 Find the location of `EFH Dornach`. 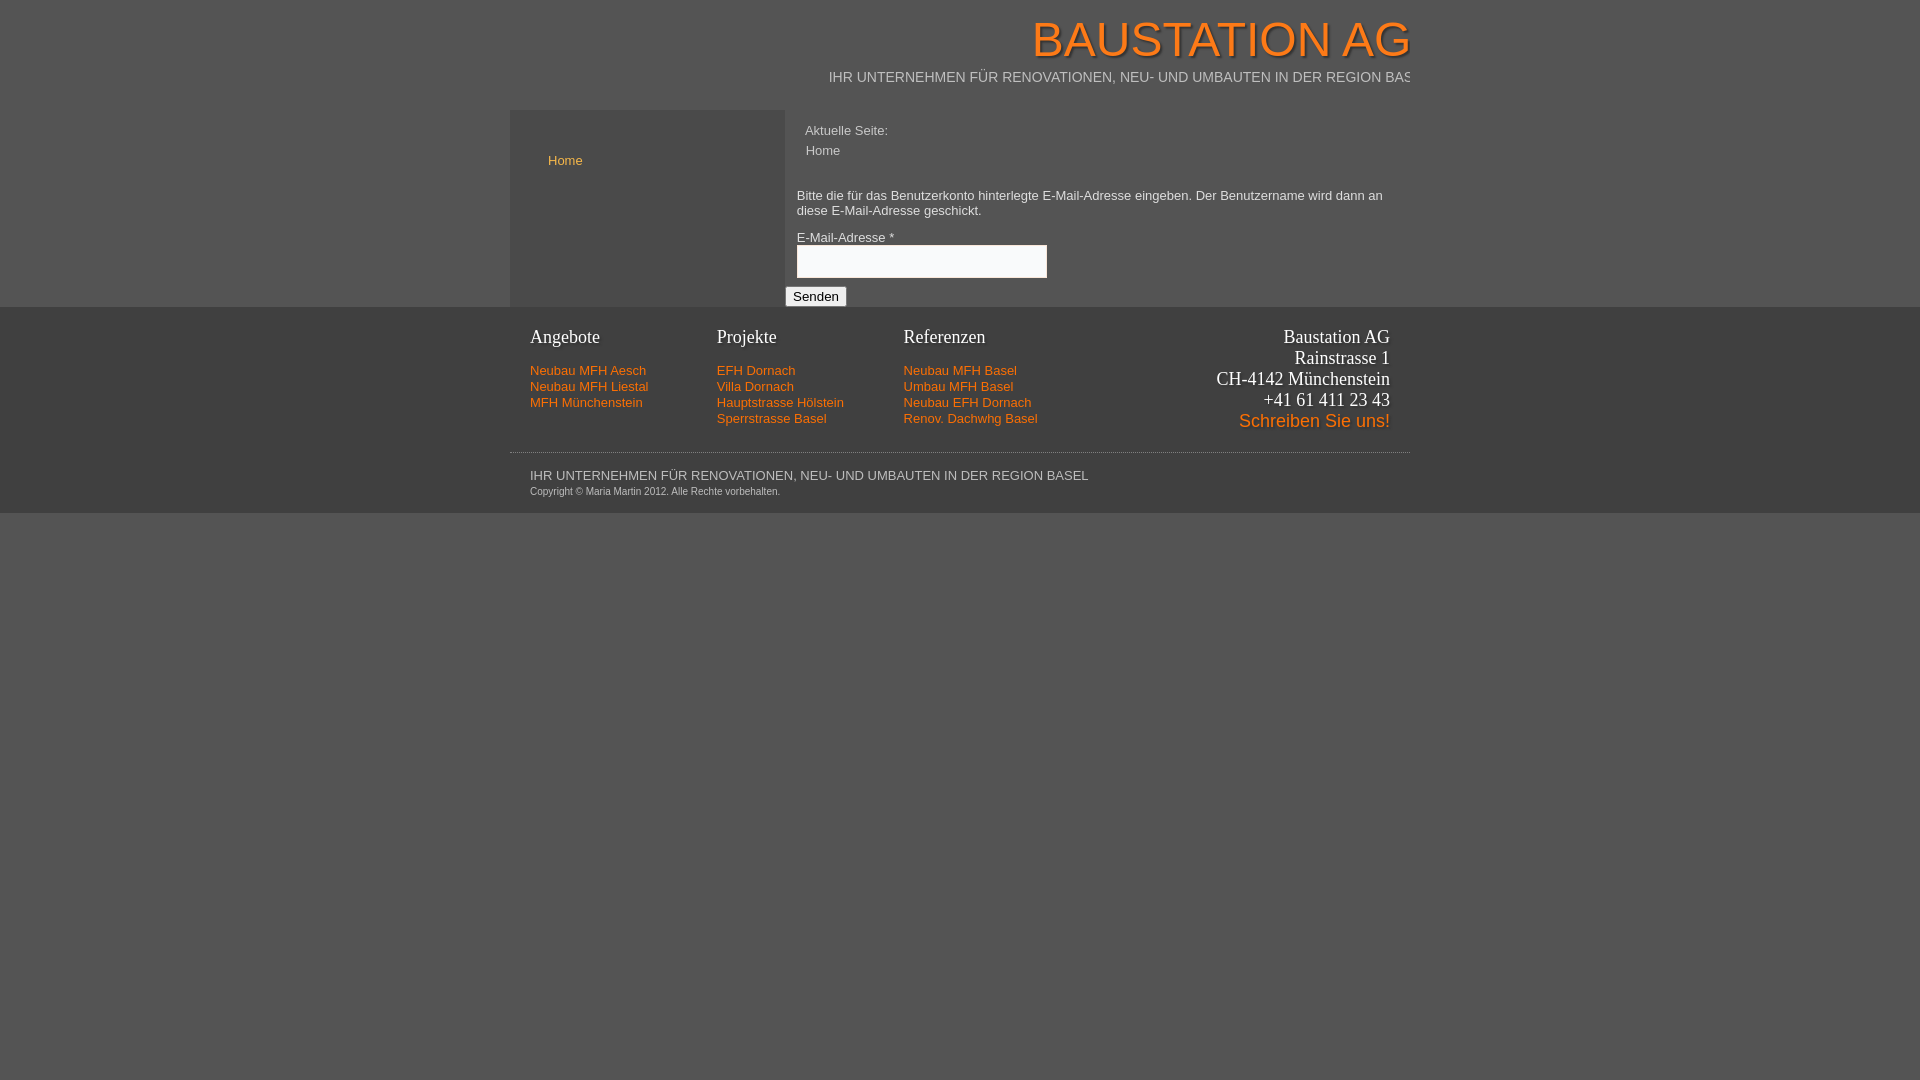

EFH Dornach is located at coordinates (756, 370).